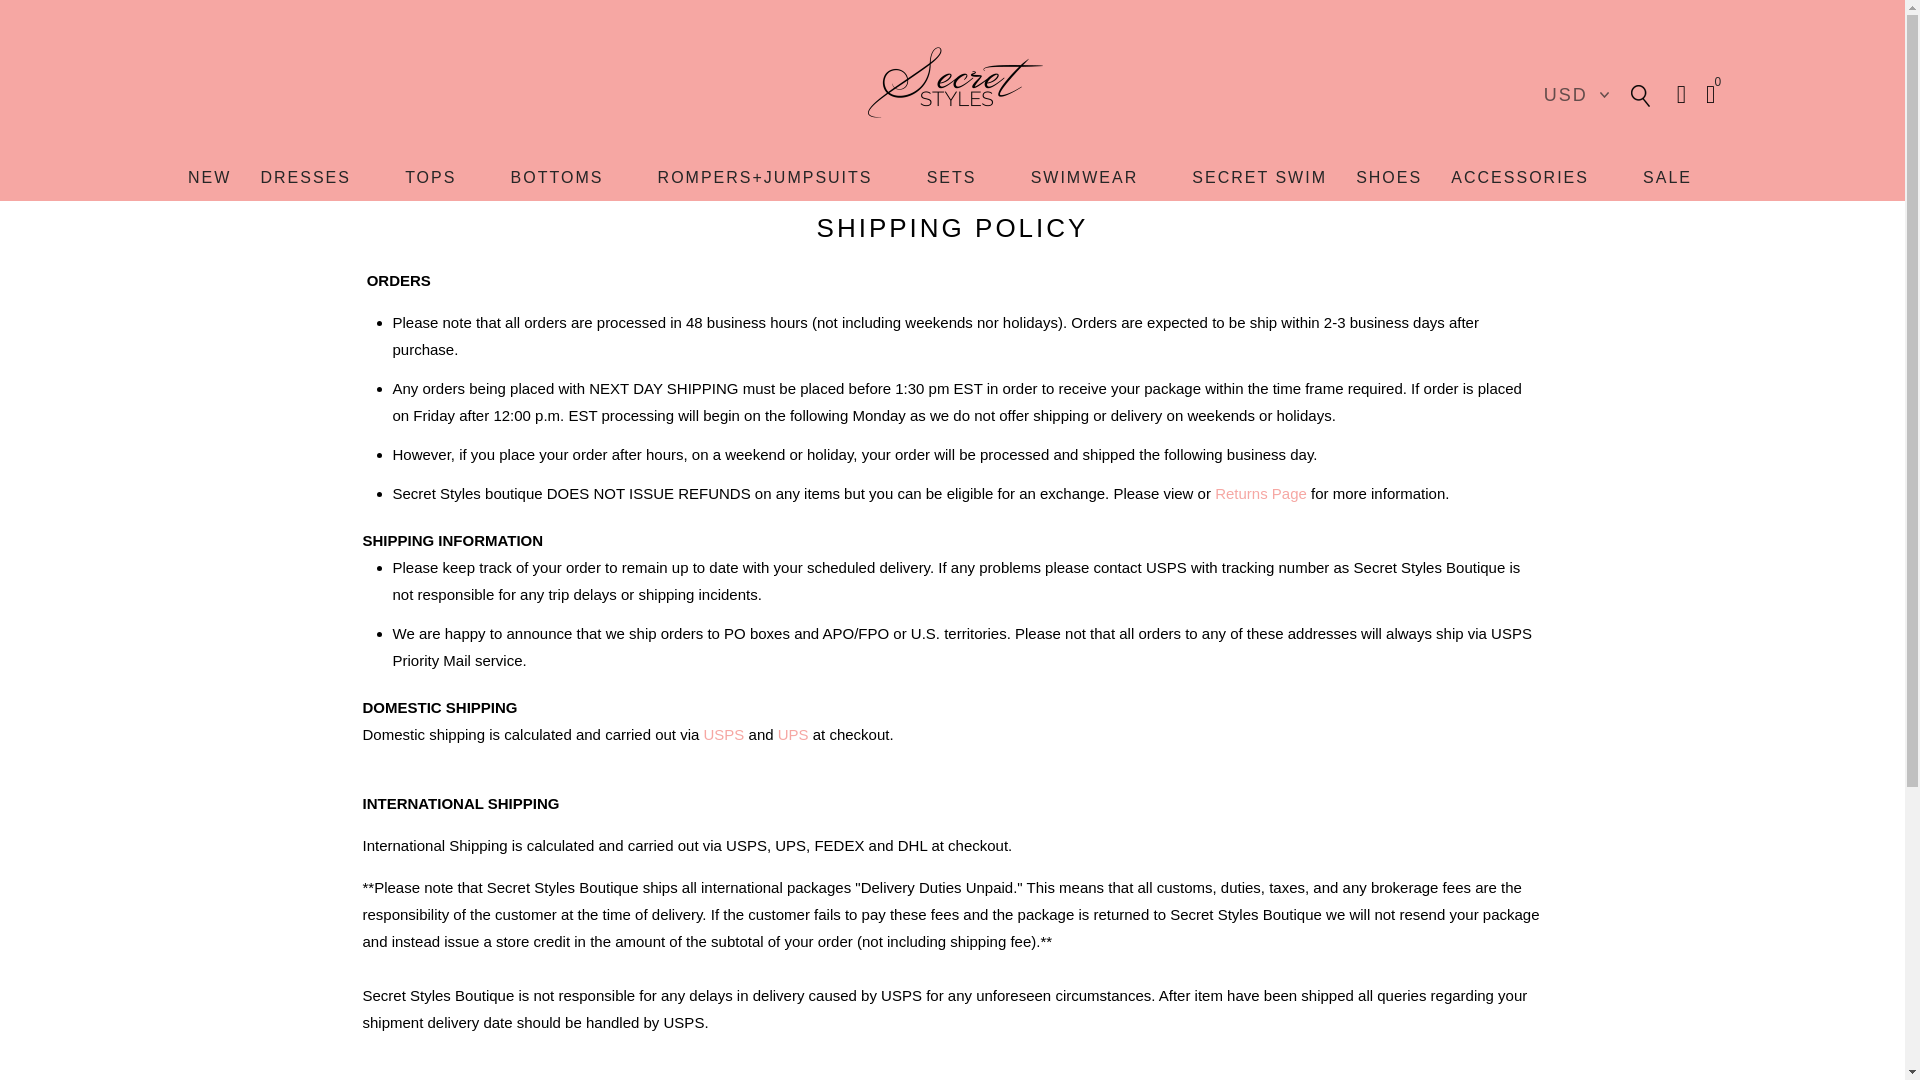  Describe the element at coordinates (304, 177) in the screenshot. I see `DRESSES` at that location.